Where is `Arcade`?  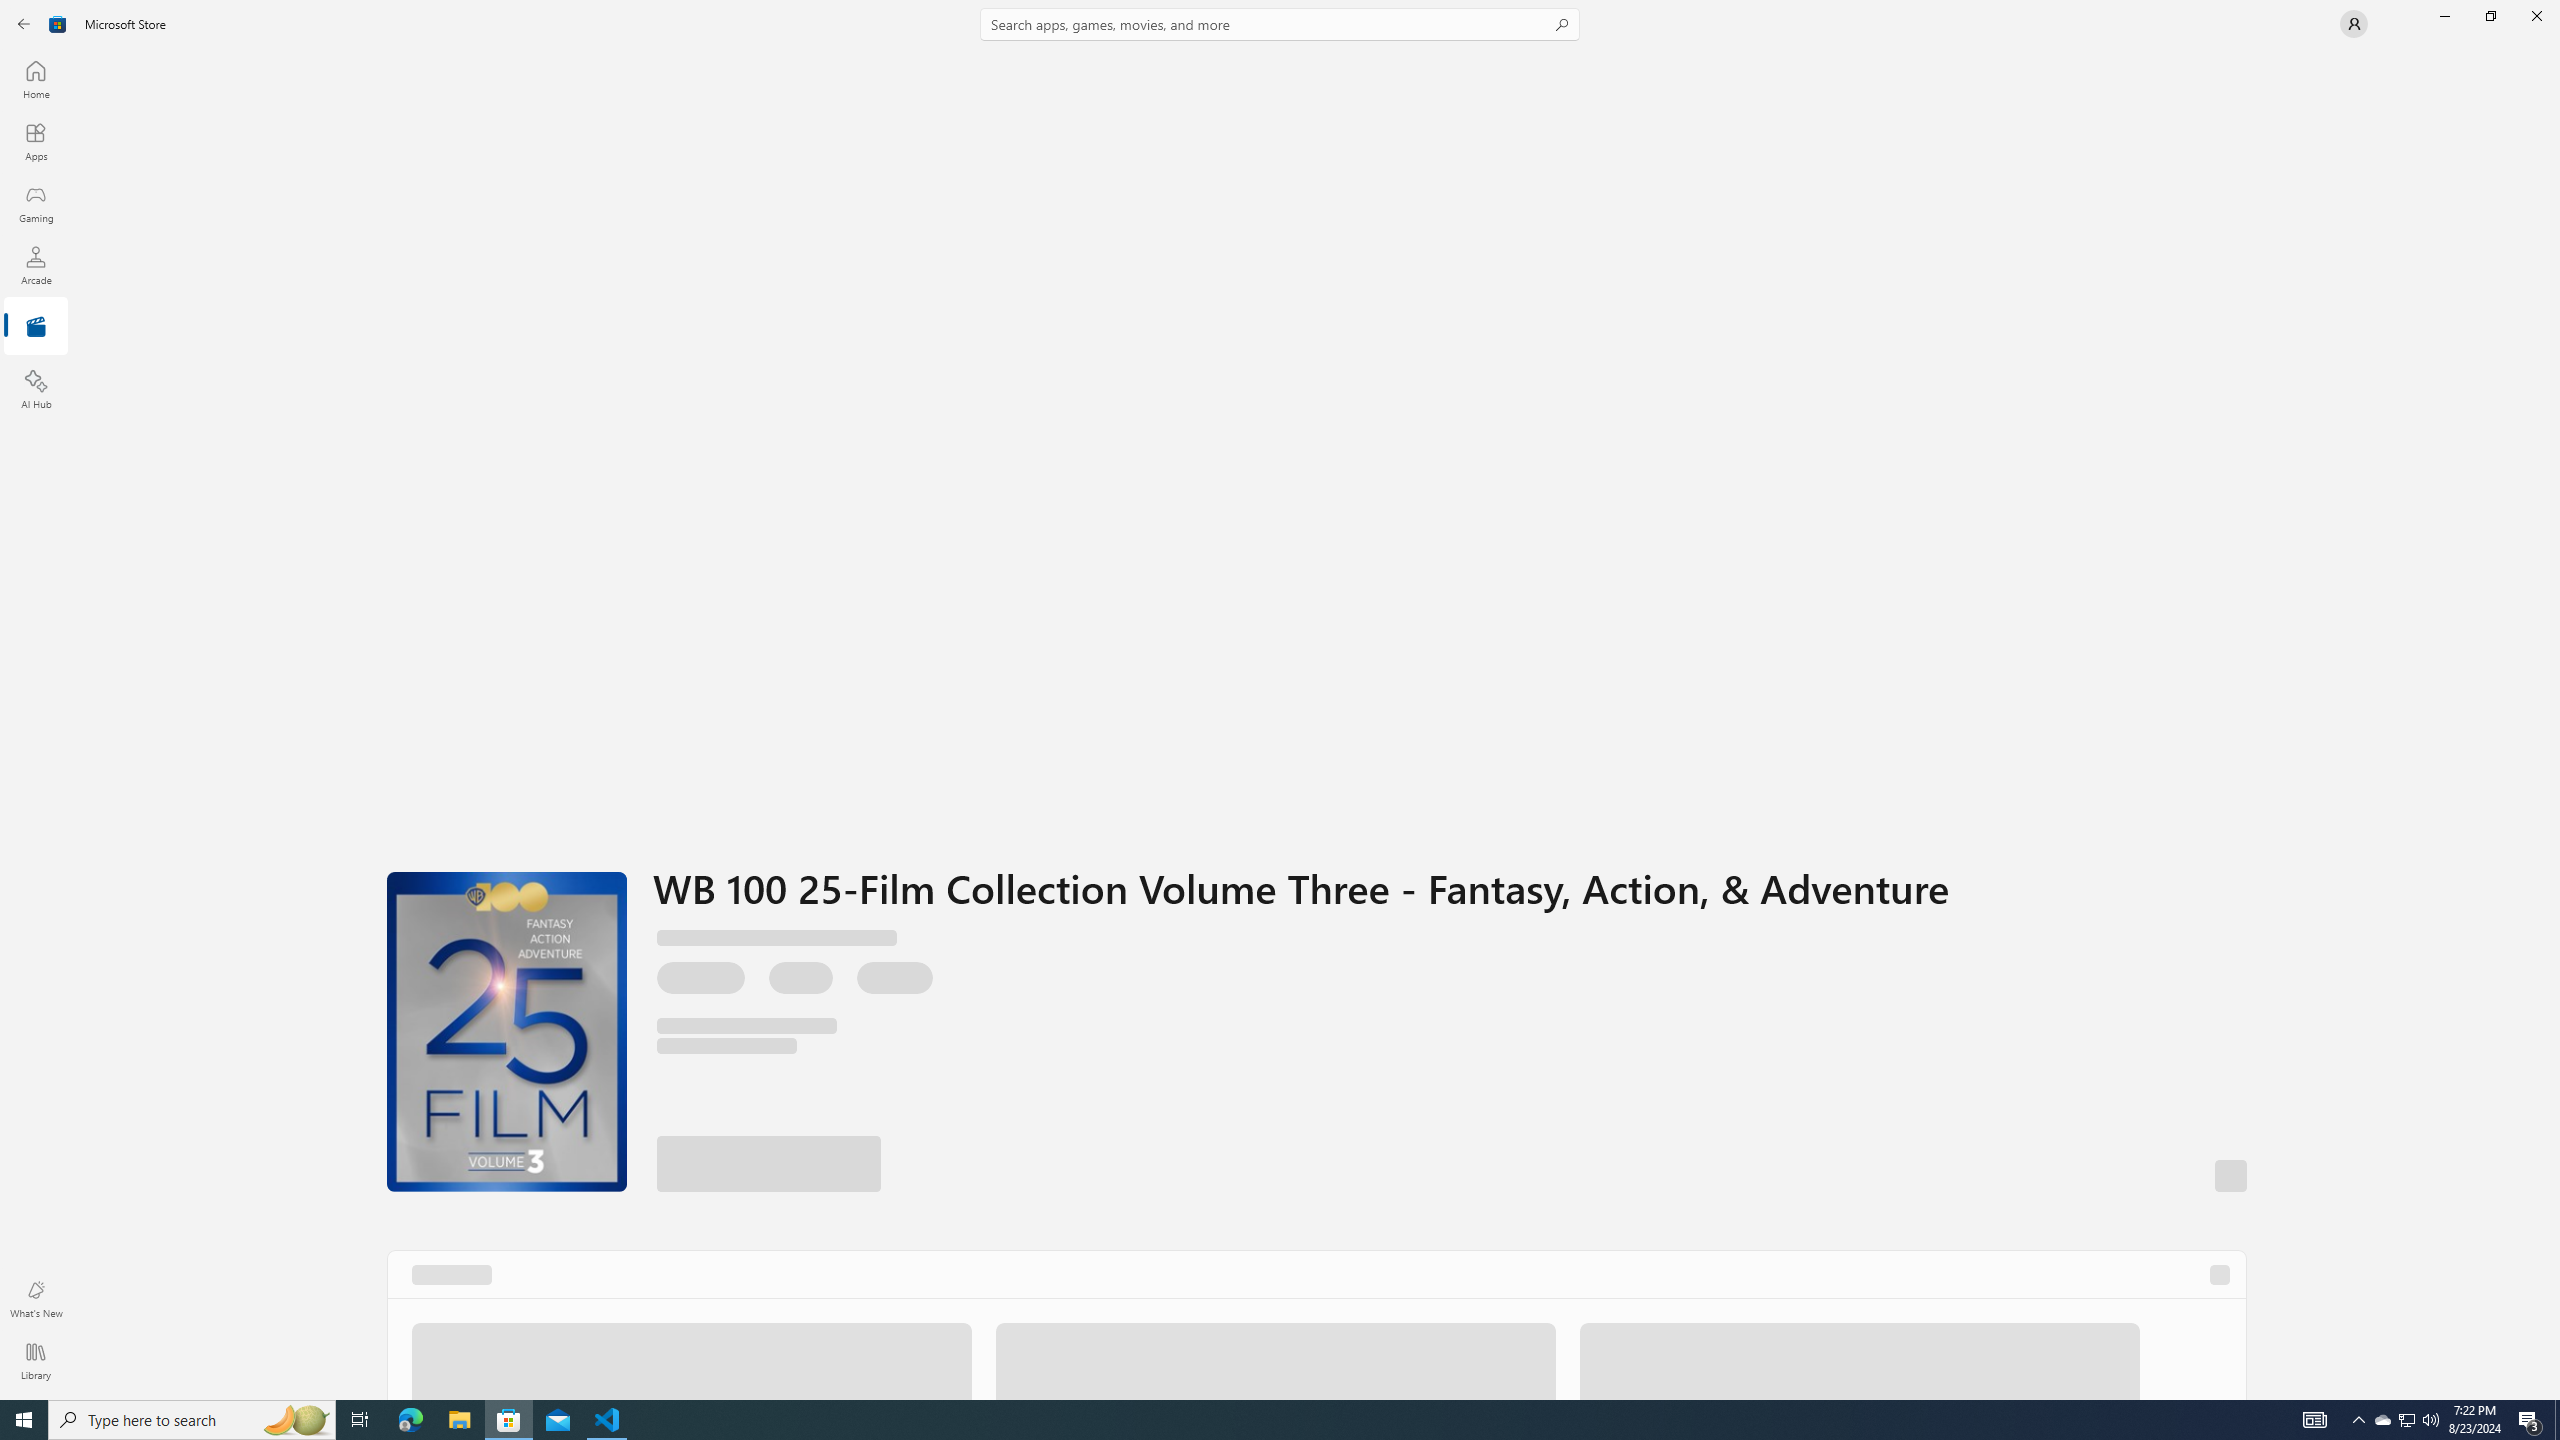 Arcade is located at coordinates (36, 265).